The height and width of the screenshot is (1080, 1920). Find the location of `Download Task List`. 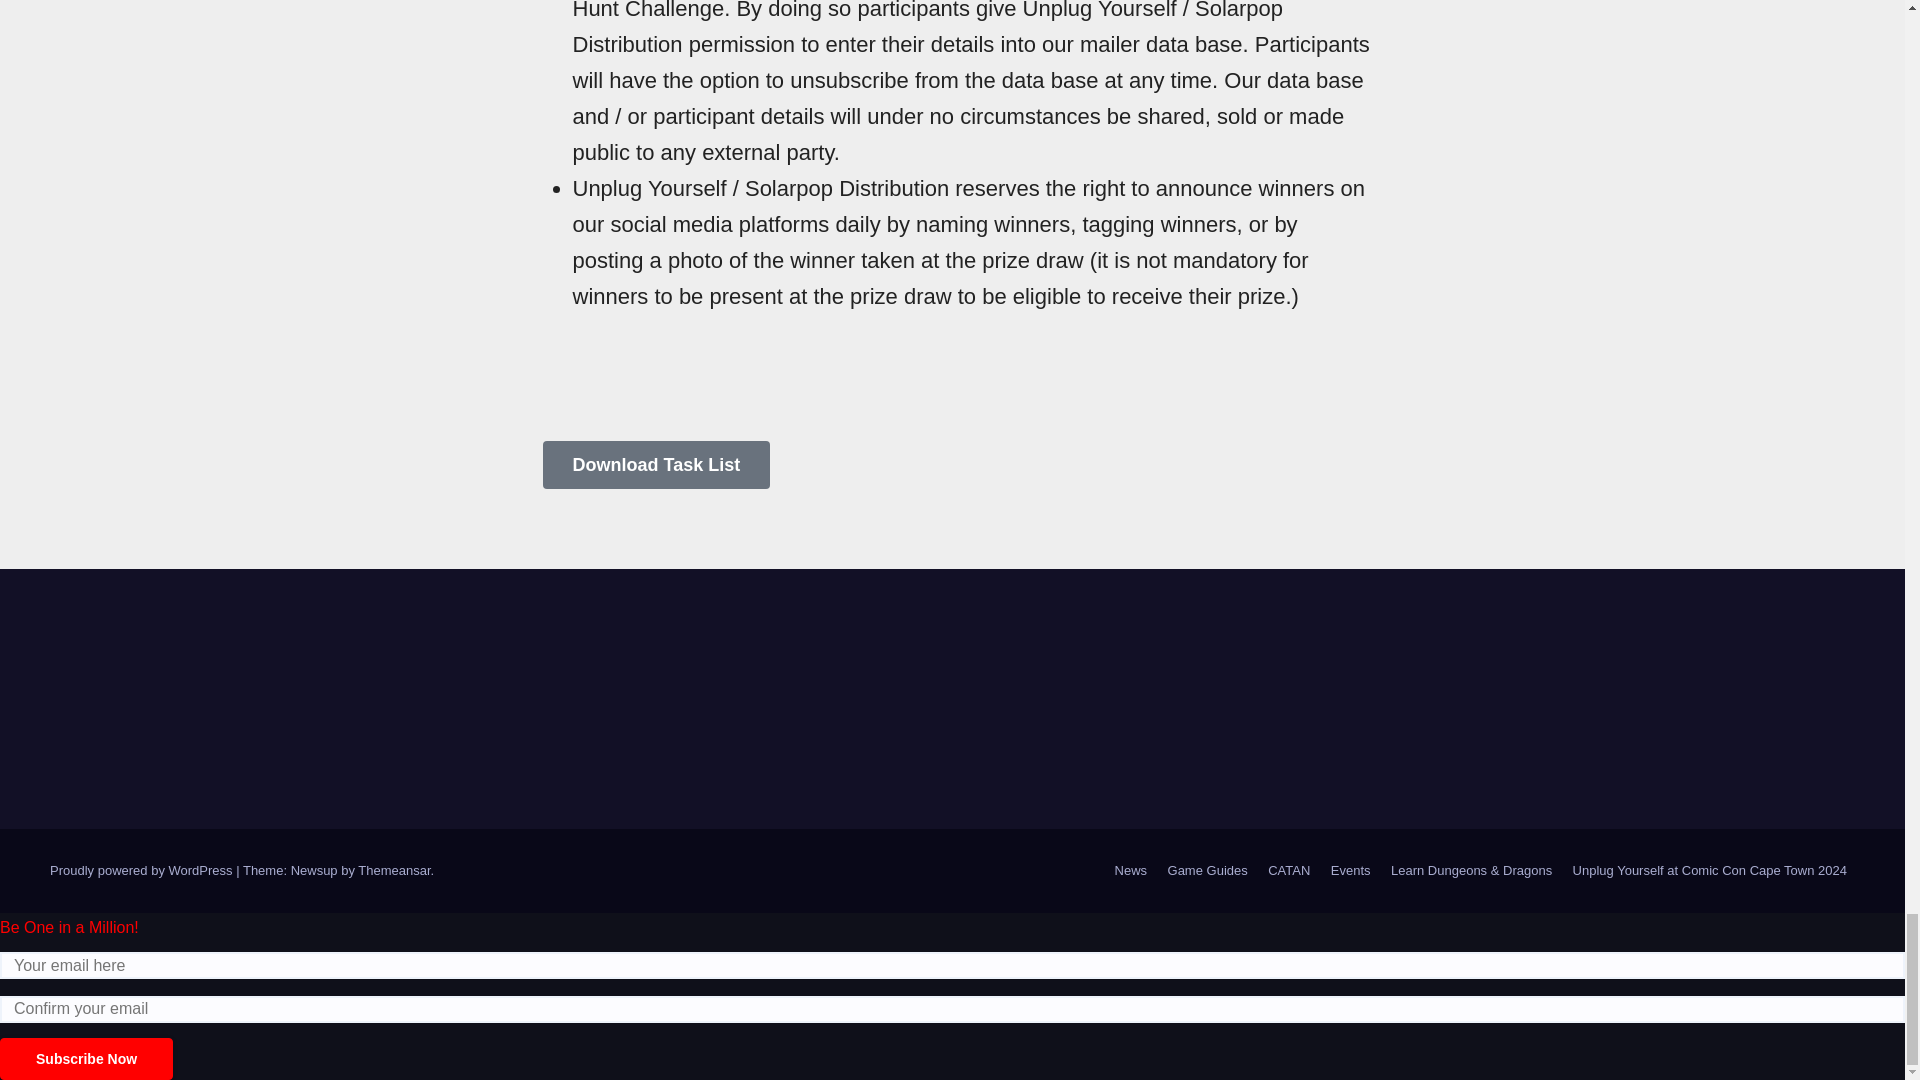

Download Task List is located at coordinates (655, 464).